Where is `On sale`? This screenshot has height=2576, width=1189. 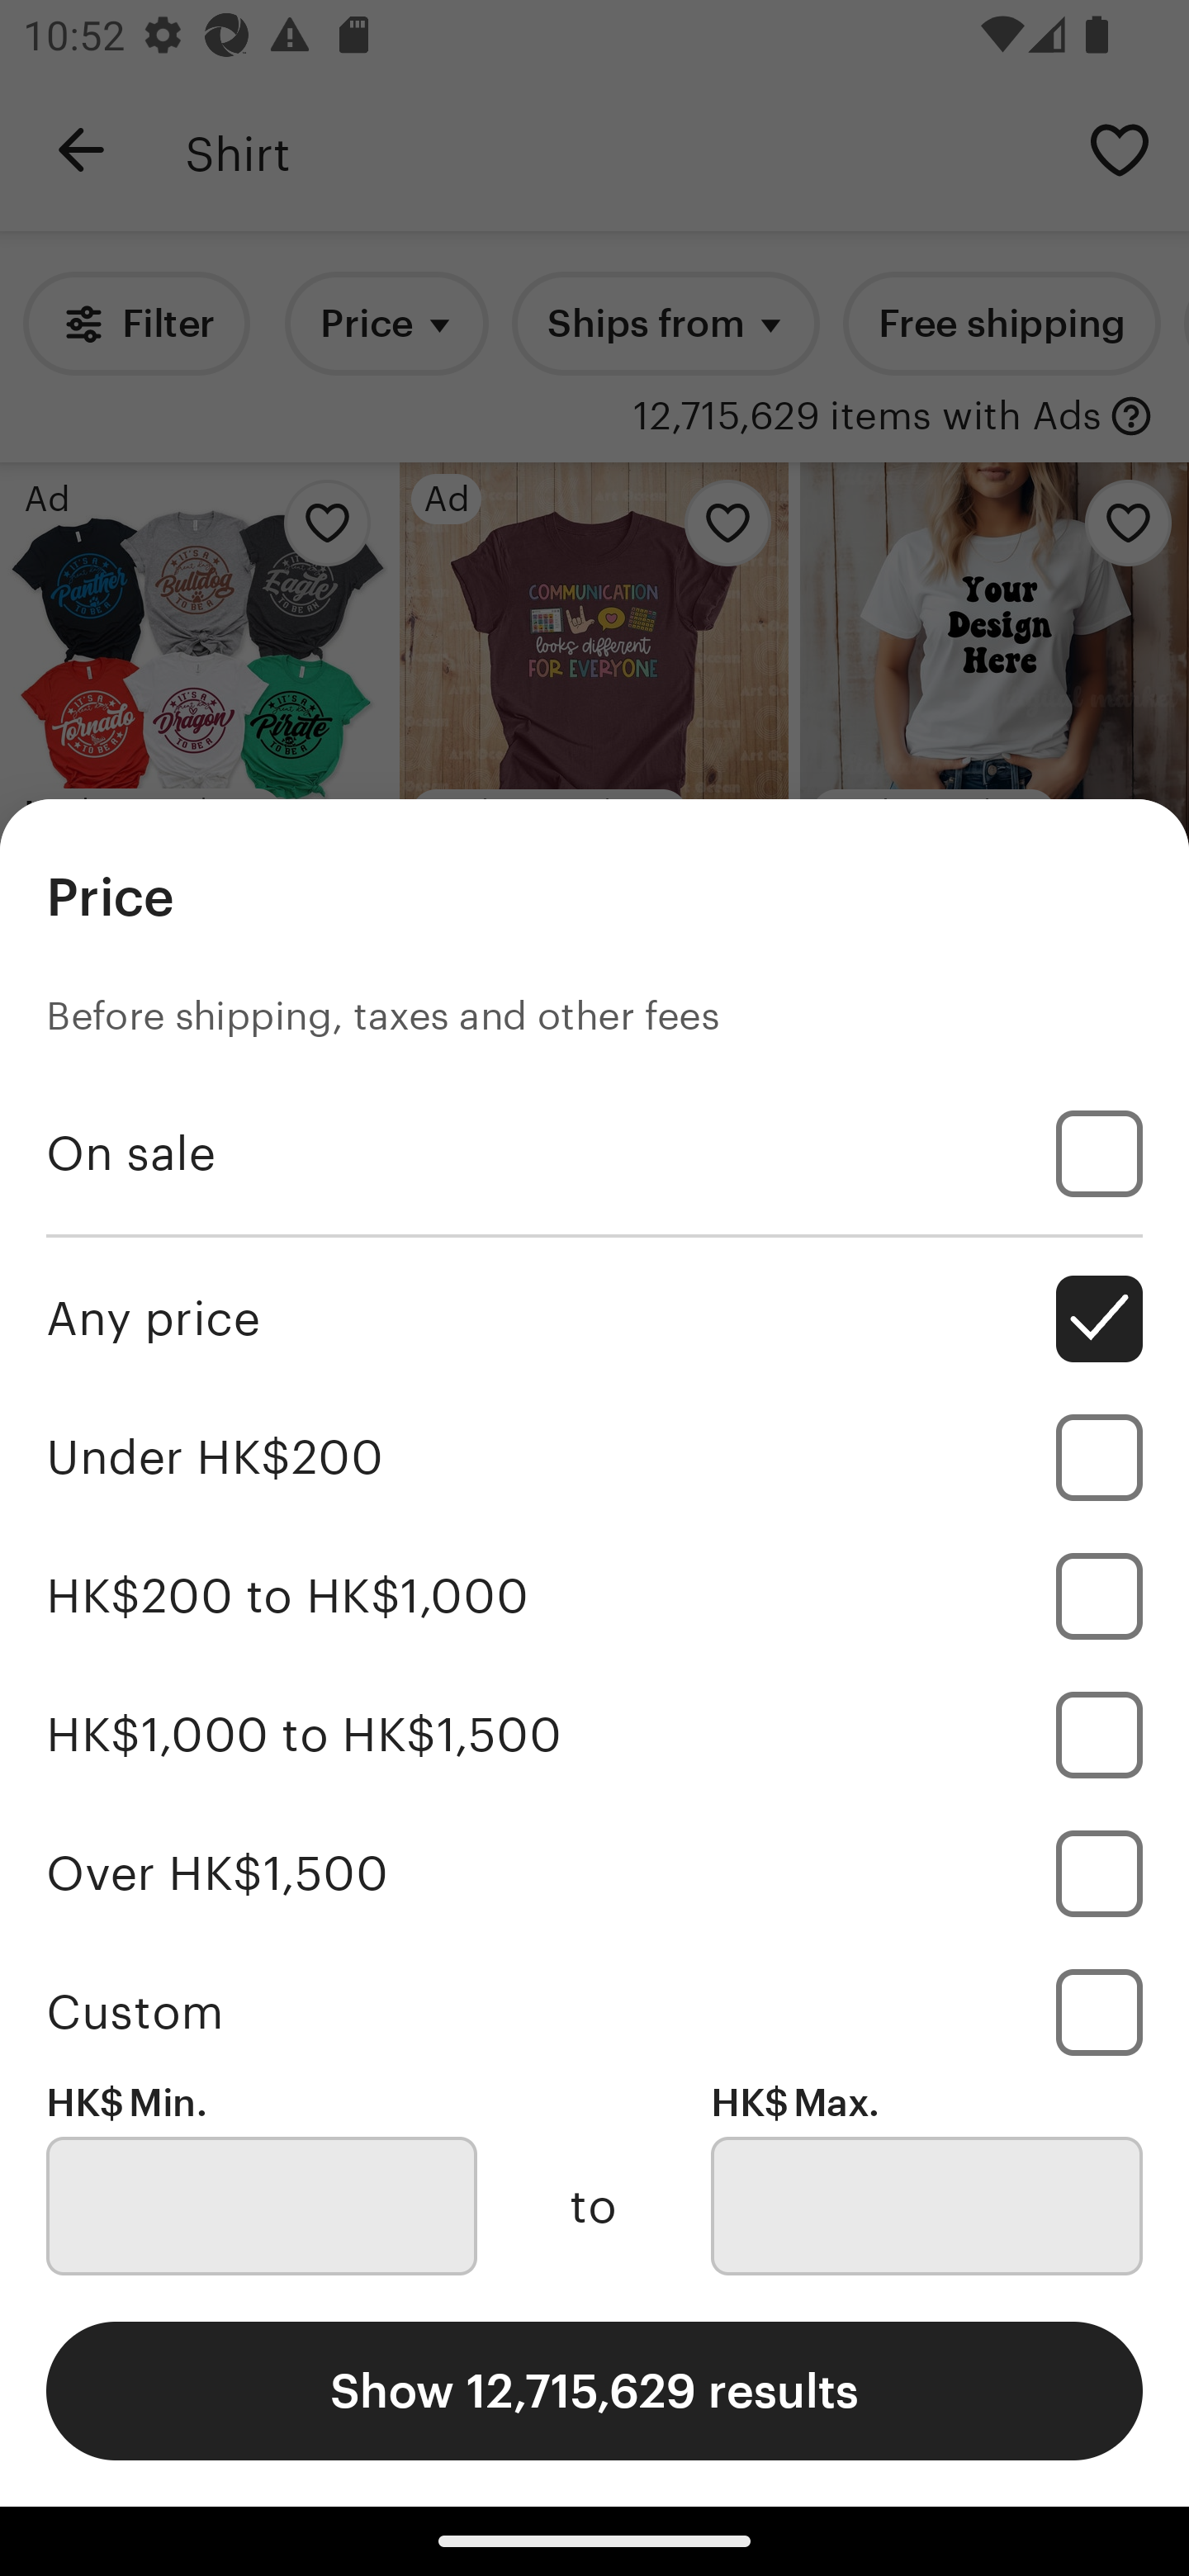 On sale is located at coordinates (594, 1154).